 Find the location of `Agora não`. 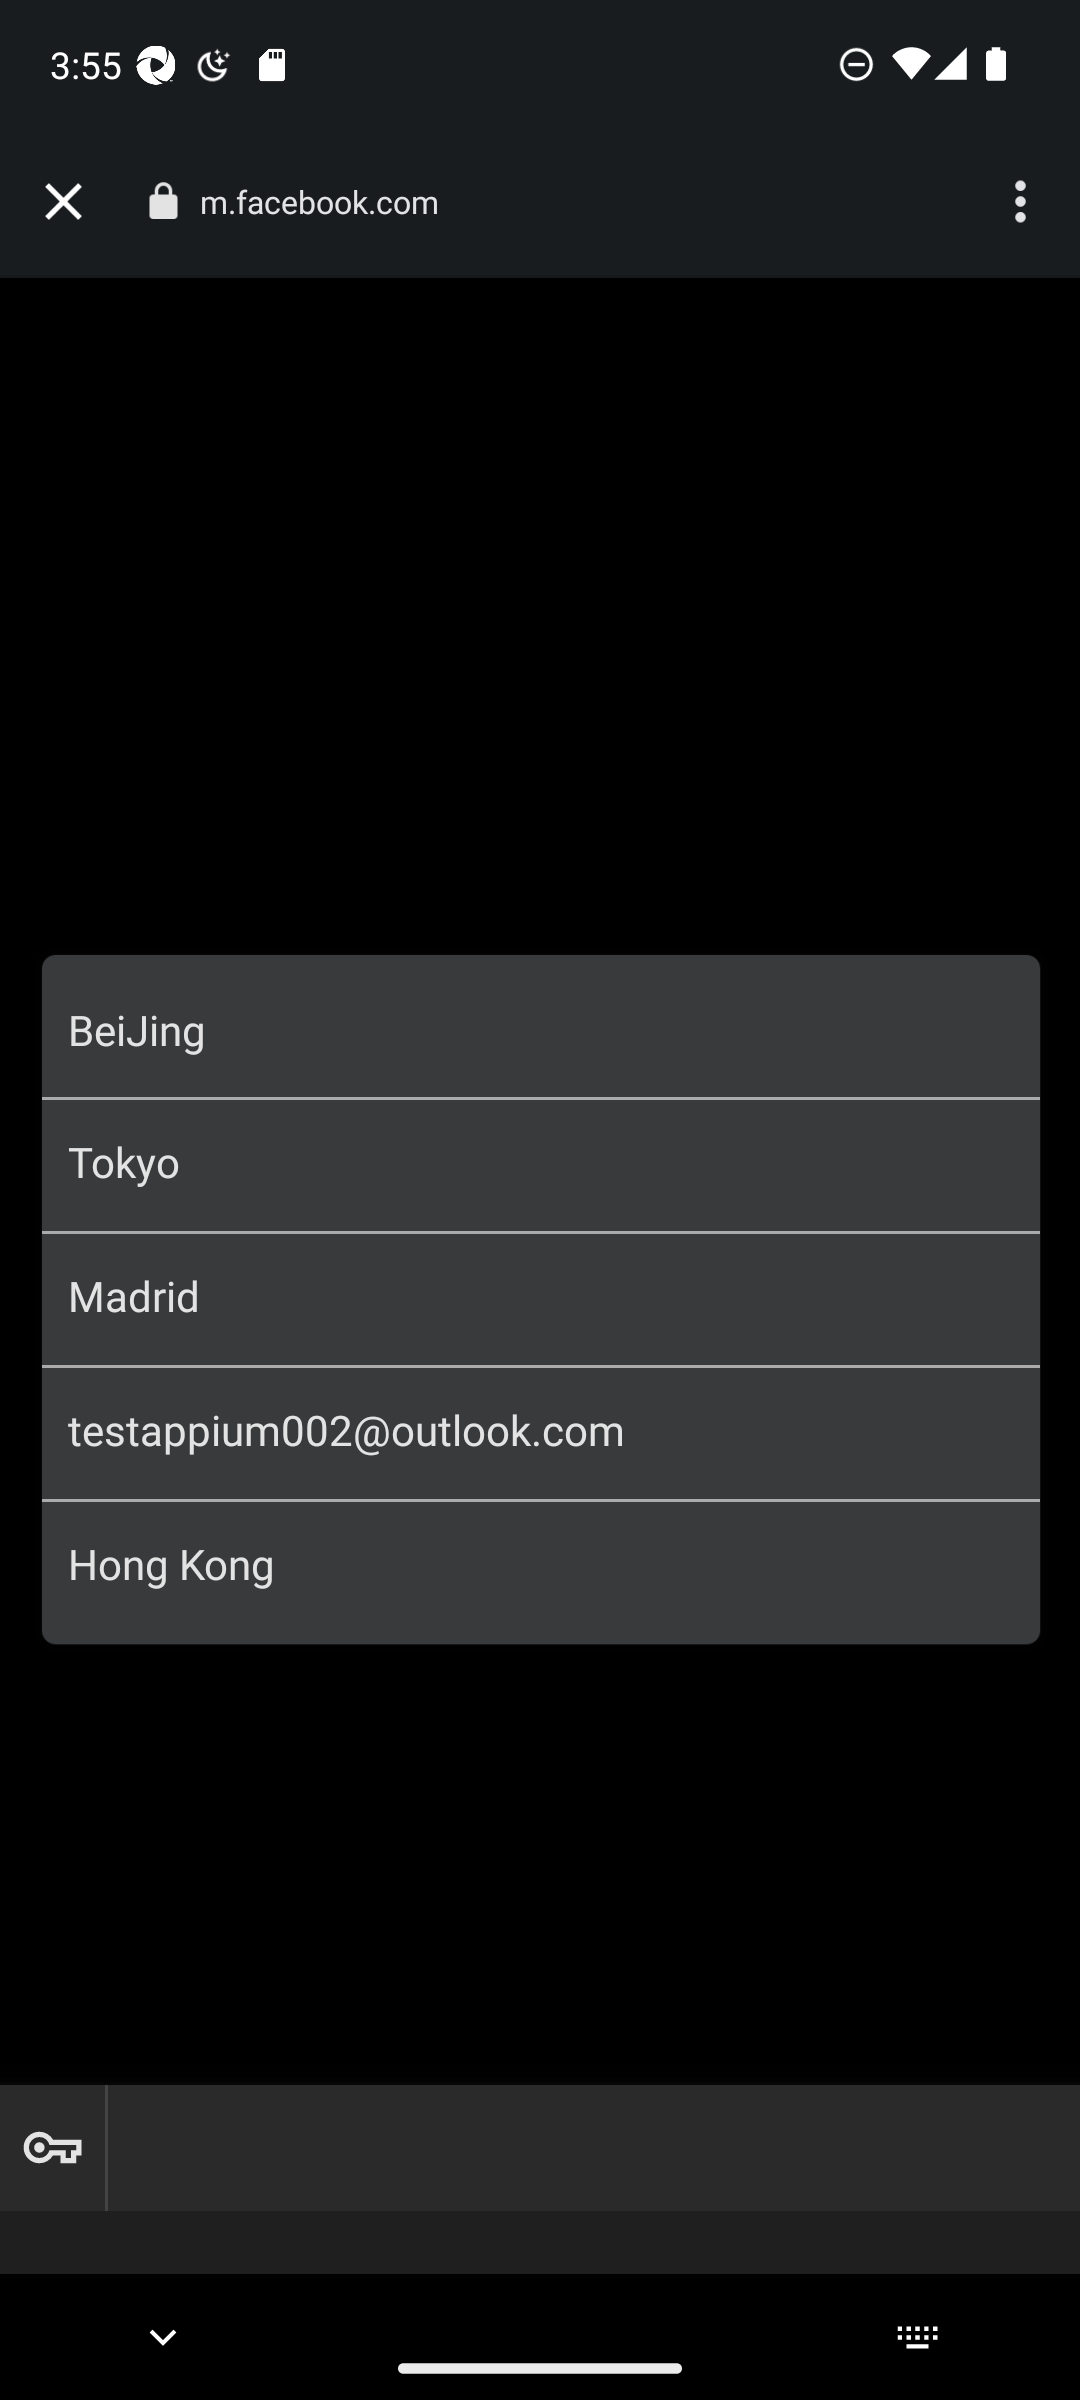

Agora não is located at coordinates (540, 1474).